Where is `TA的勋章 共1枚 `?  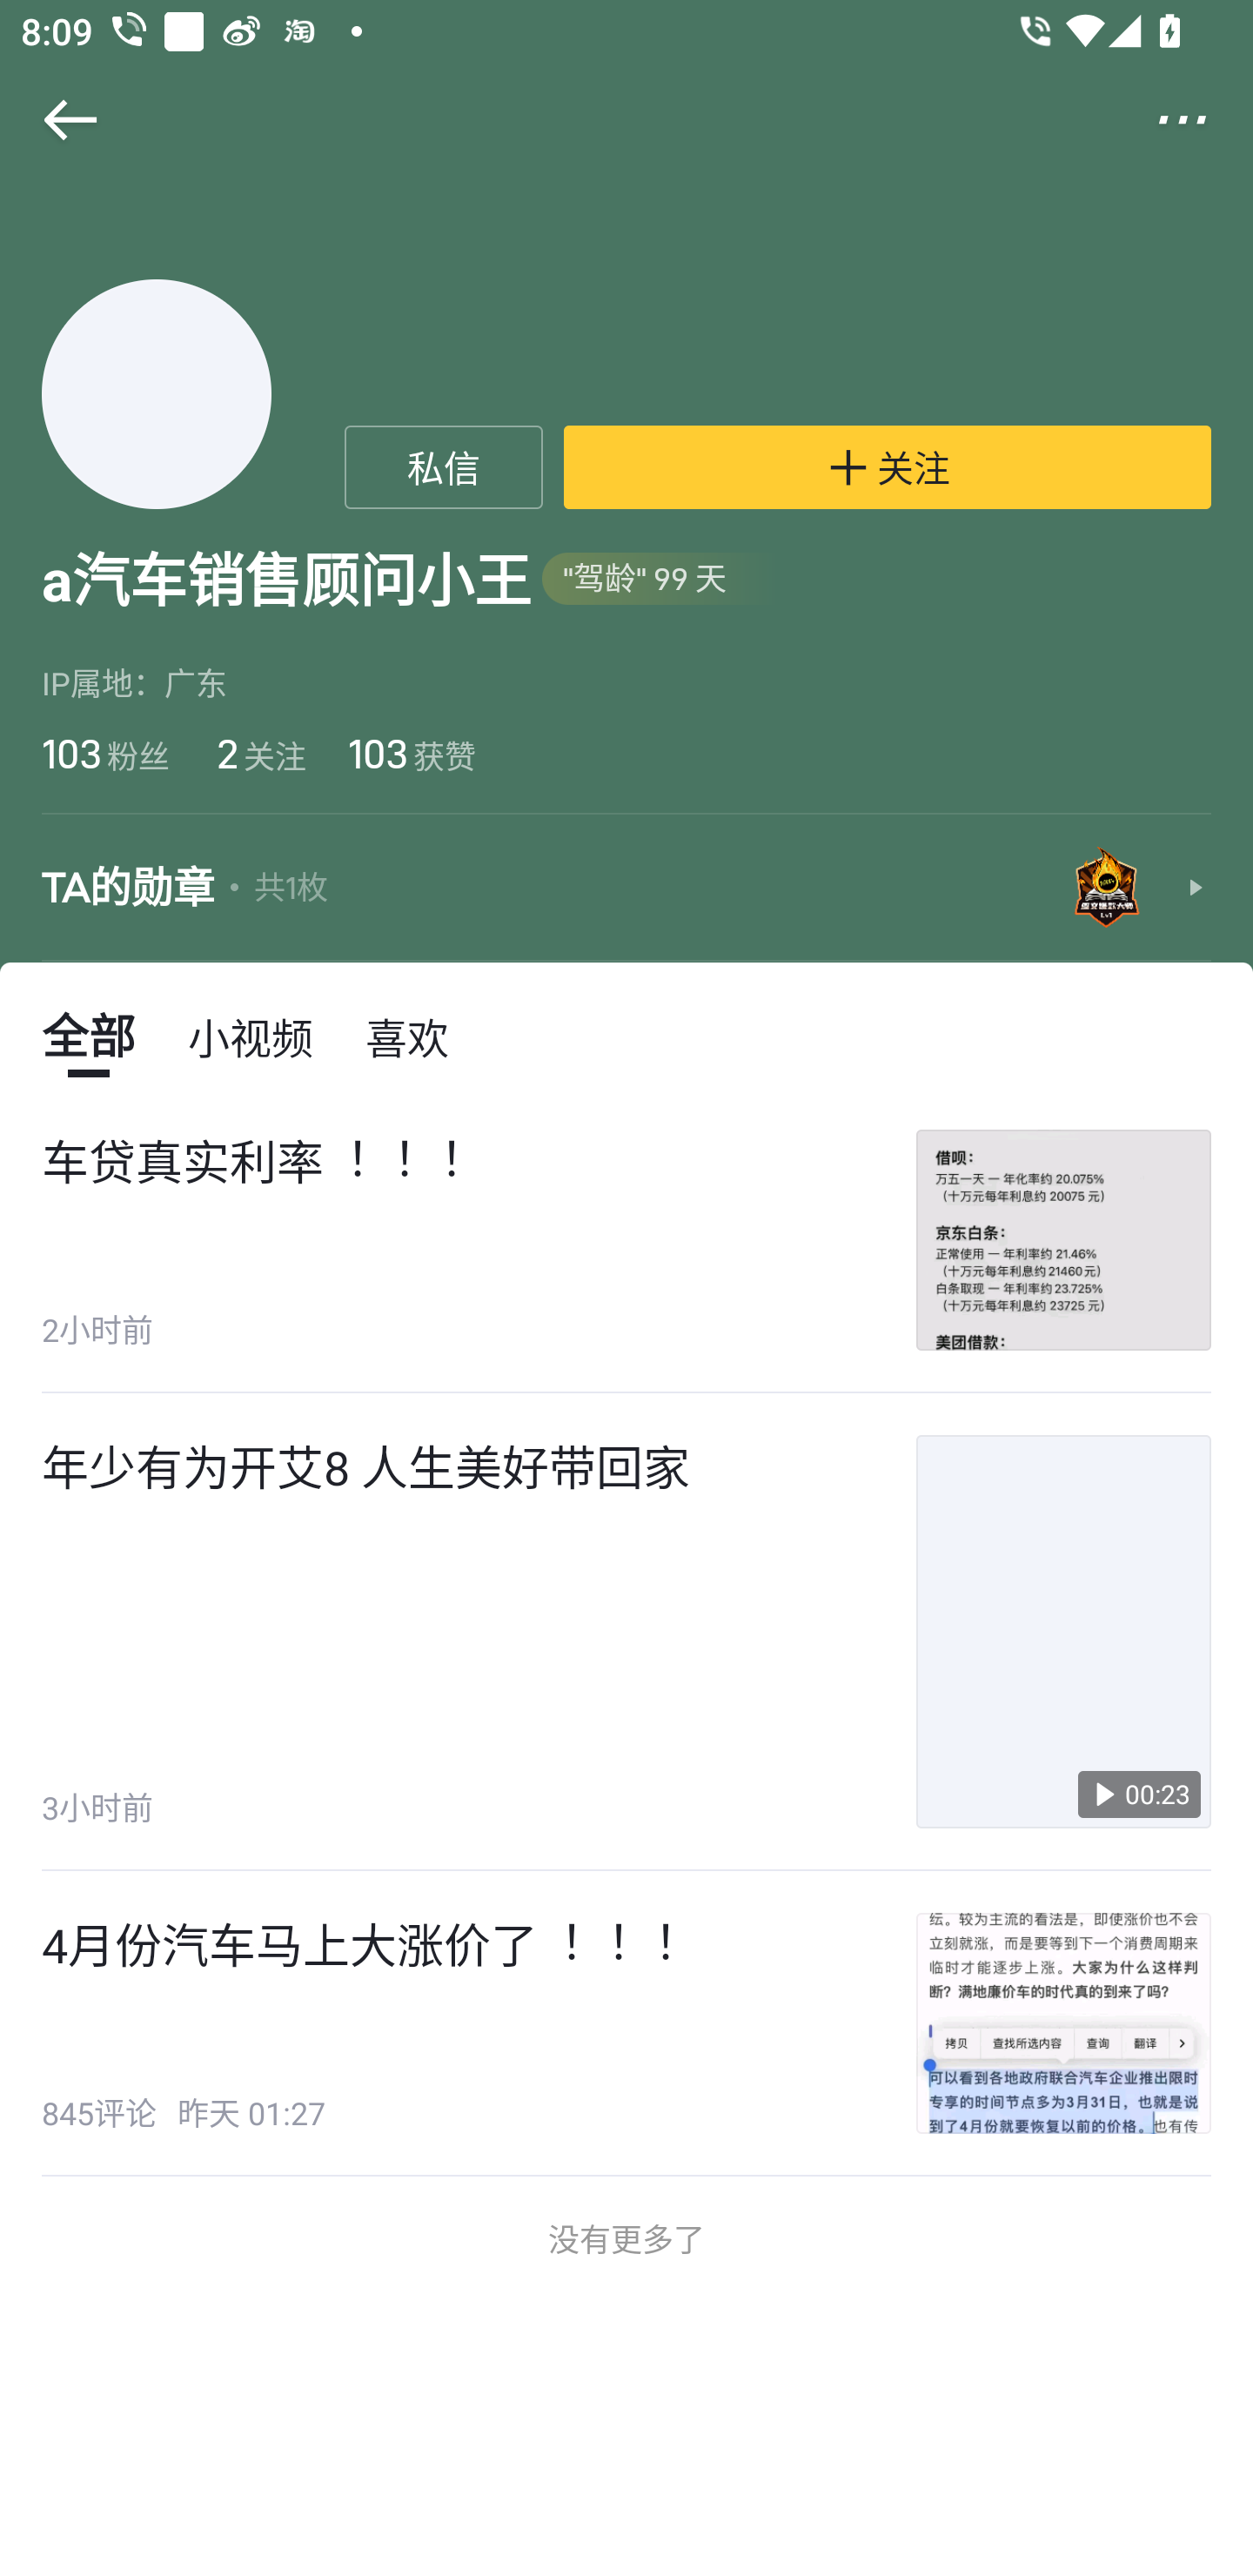 TA的勋章 共1枚  is located at coordinates (626, 888).